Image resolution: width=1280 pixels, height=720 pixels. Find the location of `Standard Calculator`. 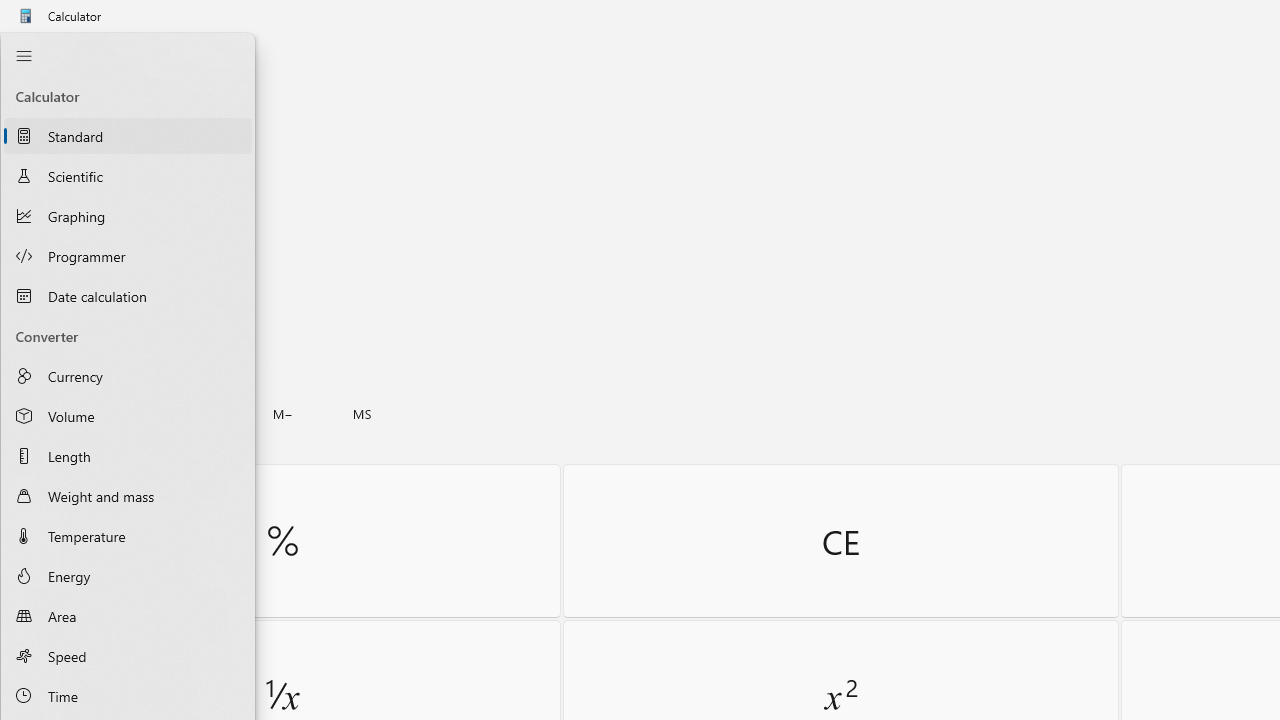

Standard Calculator is located at coordinates (128, 136).